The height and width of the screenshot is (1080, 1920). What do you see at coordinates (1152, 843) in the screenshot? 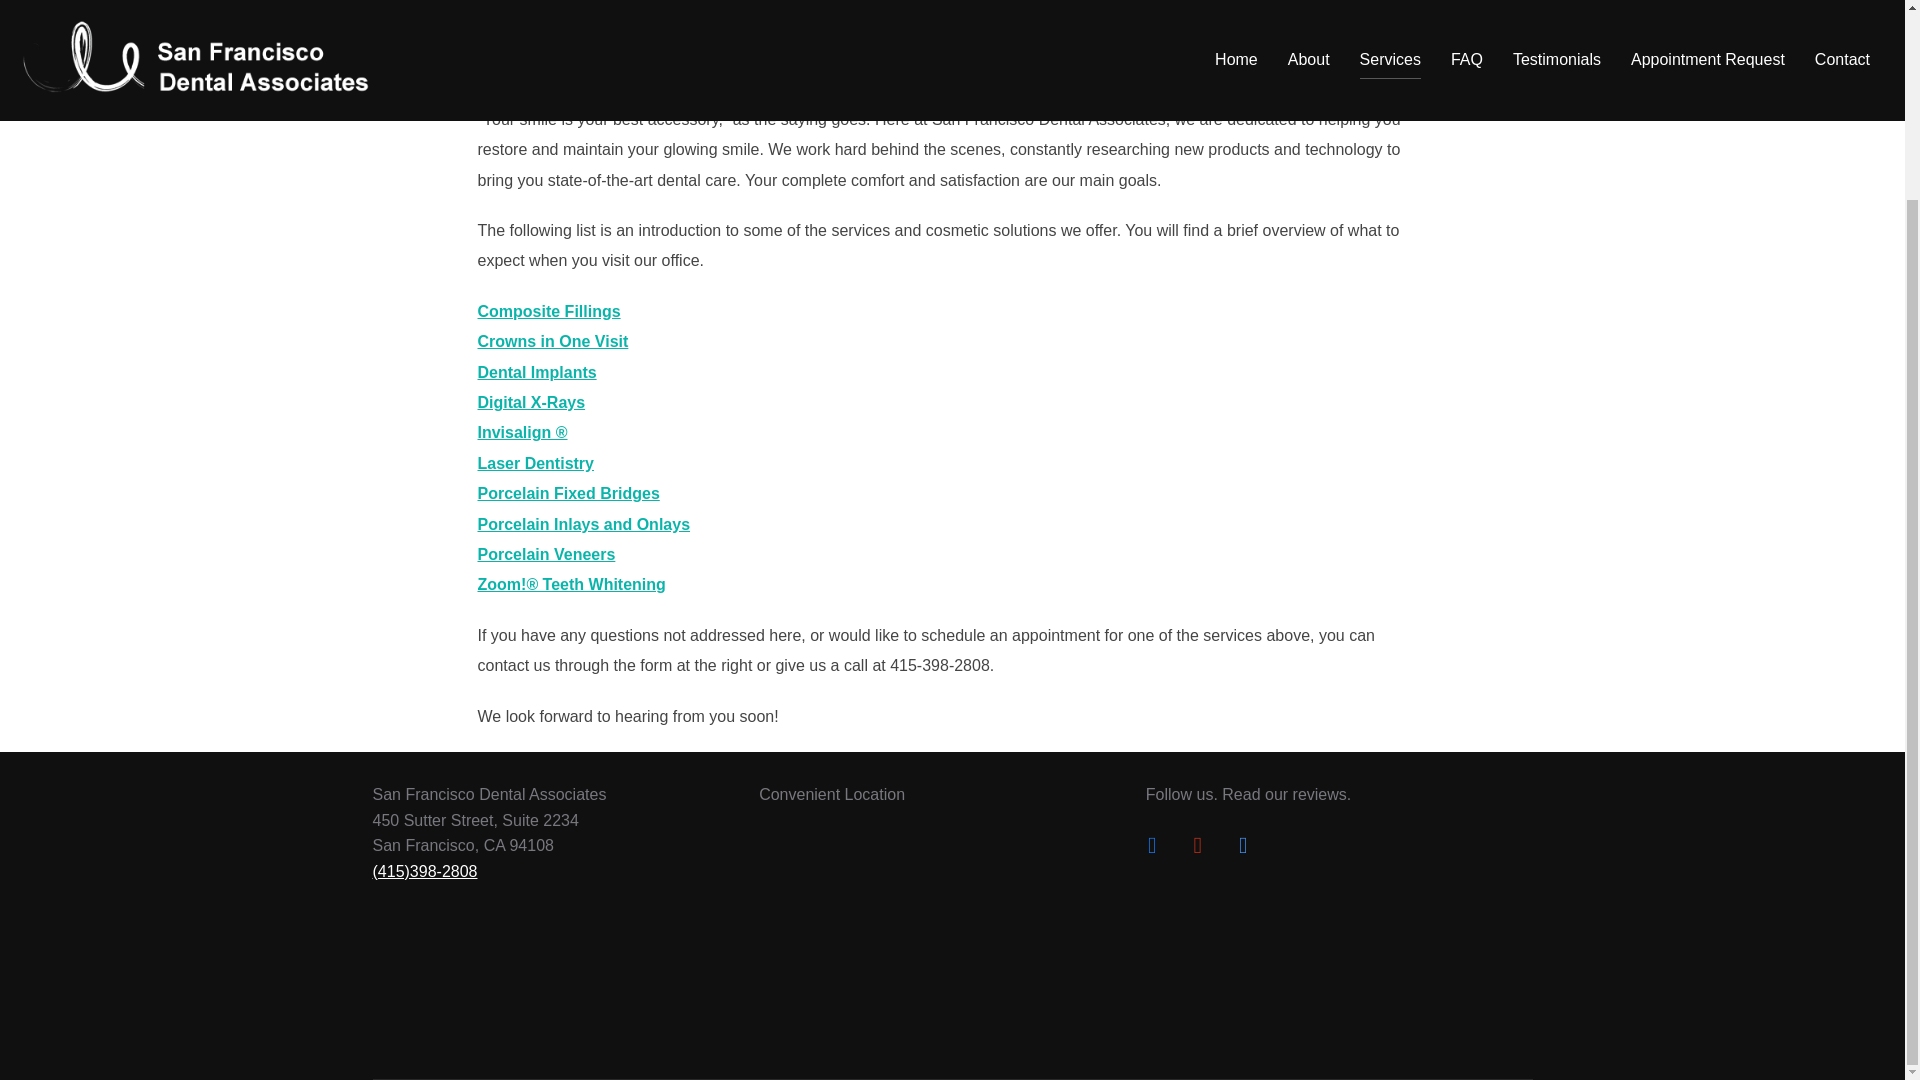
I see `Facebook` at bounding box center [1152, 843].